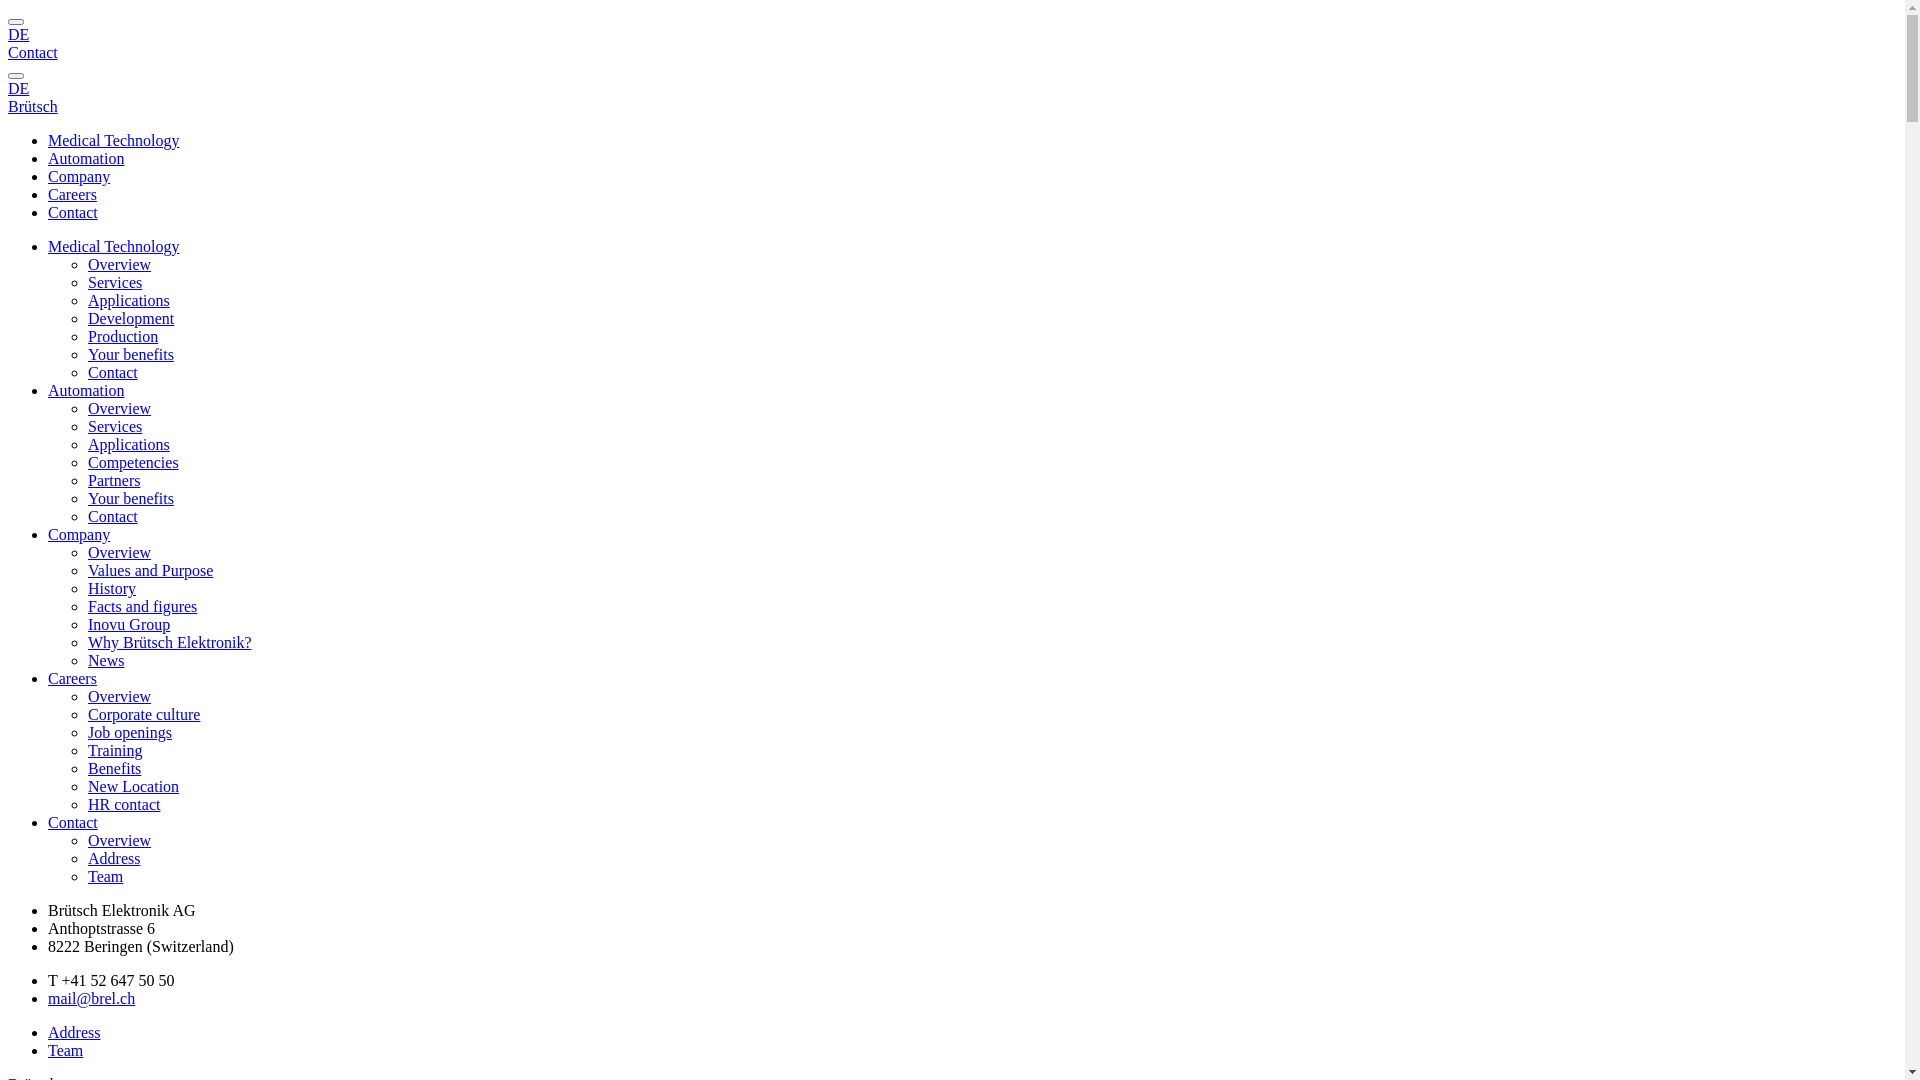  Describe the element at coordinates (120, 264) in the screenshot. I see `Overview` at that location.